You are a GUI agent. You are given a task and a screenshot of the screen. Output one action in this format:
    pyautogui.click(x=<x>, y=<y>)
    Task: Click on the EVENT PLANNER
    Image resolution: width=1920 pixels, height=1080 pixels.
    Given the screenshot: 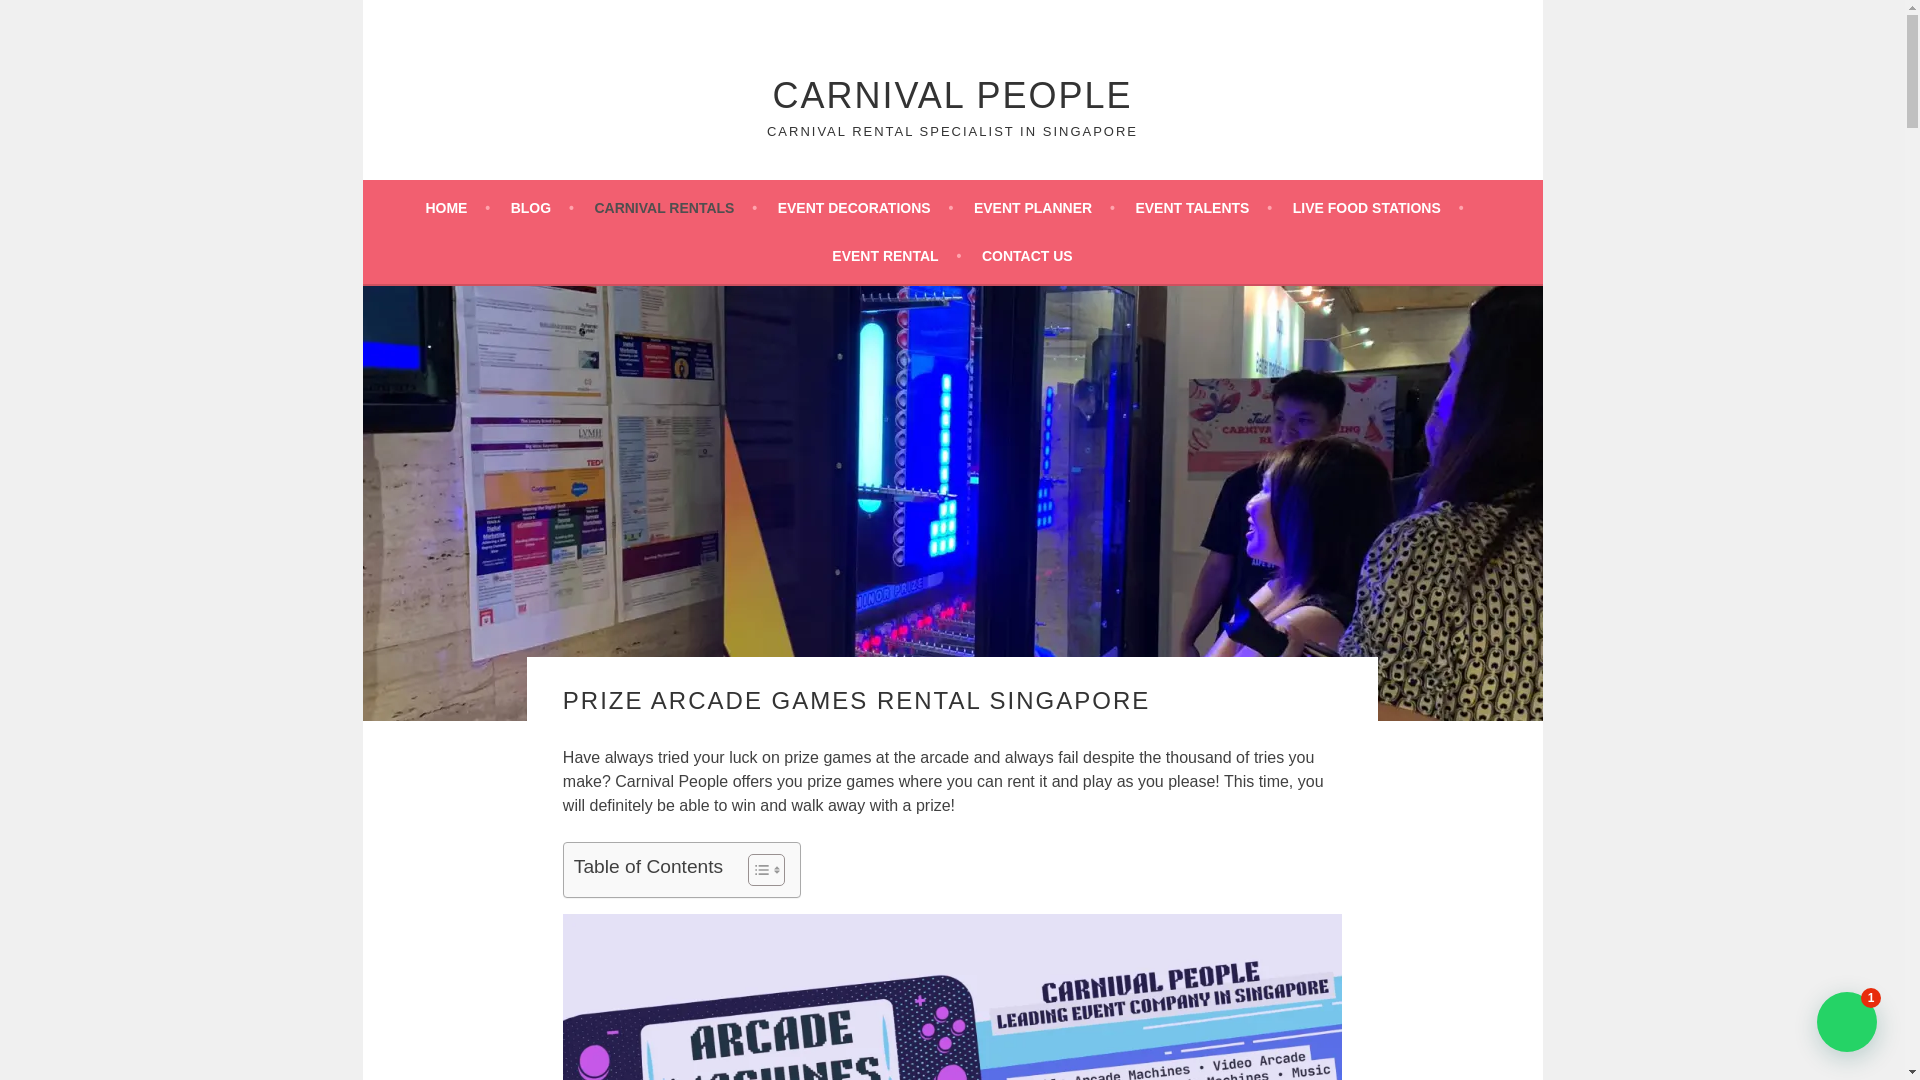 What is the action you would take?
    pyautogui.click(x=1044, y=208)
    